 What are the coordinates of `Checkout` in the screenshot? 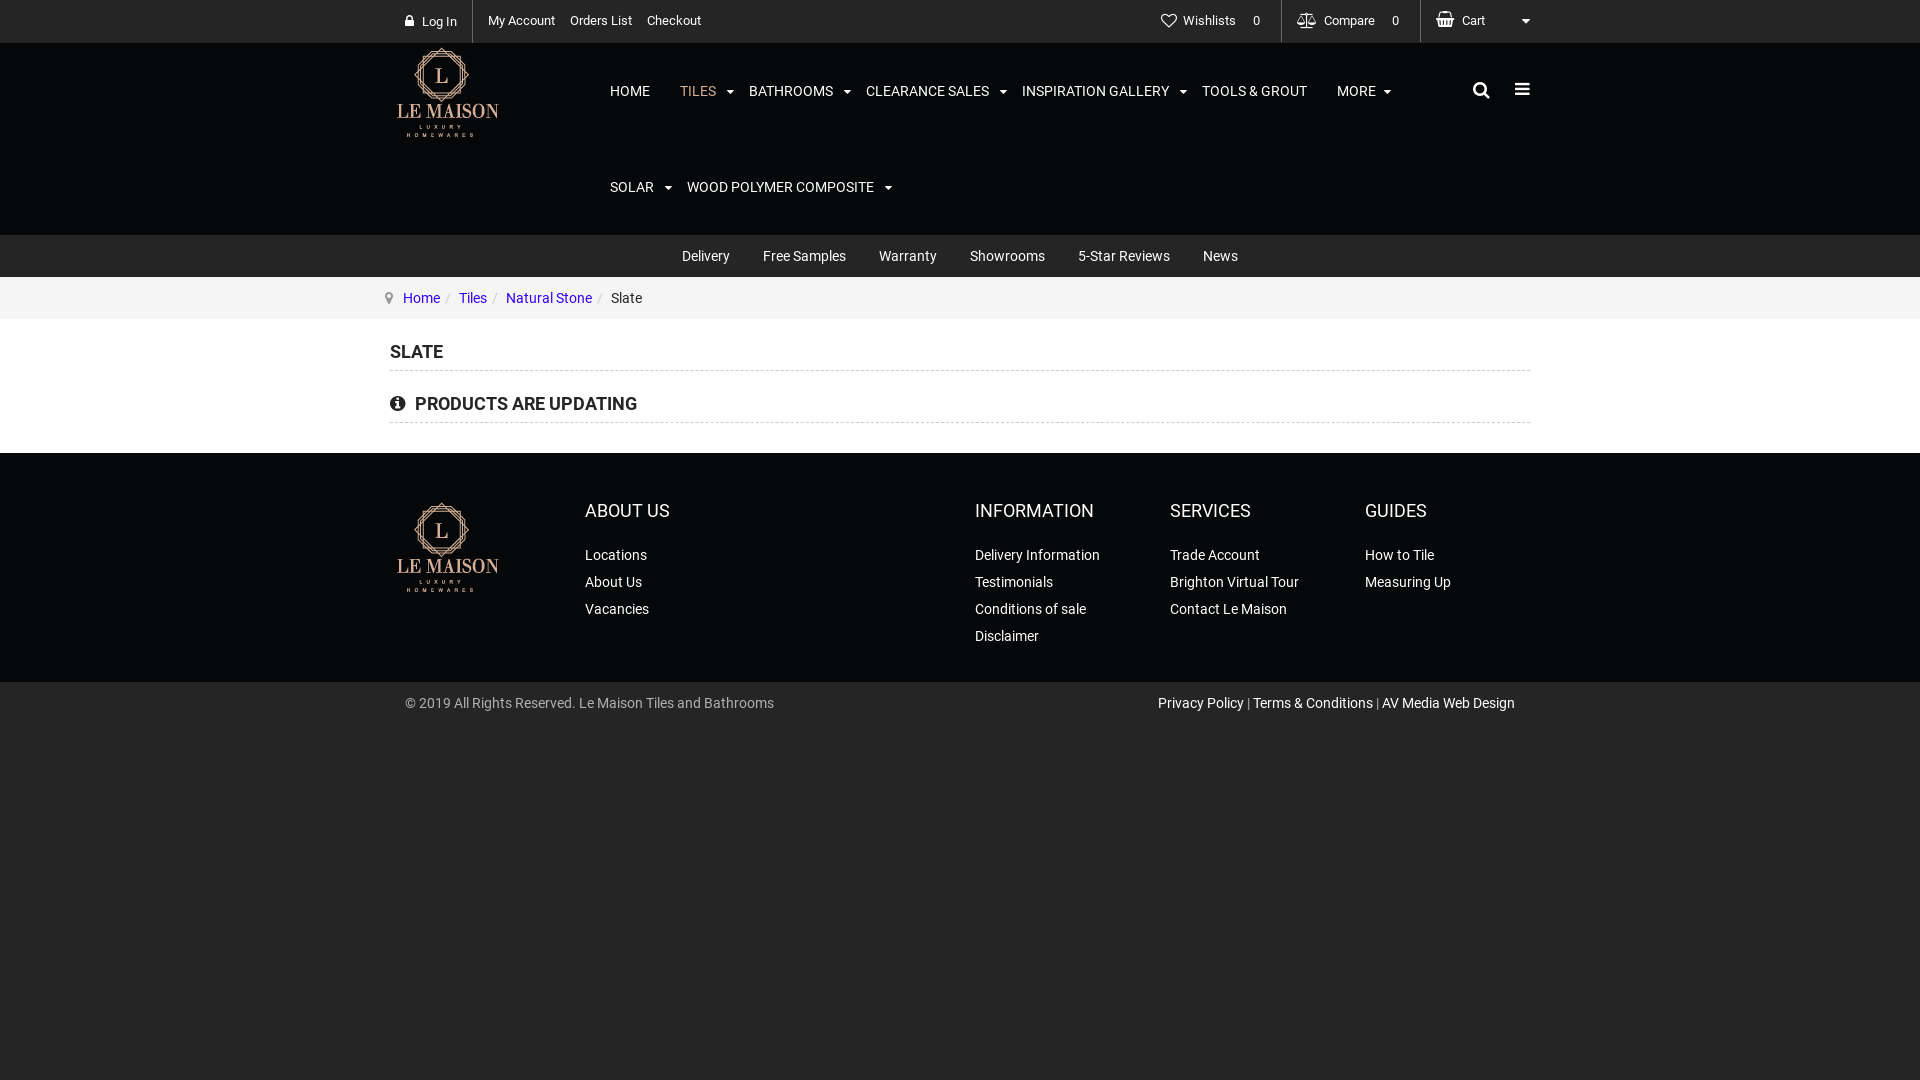 It's located at (674, 21).